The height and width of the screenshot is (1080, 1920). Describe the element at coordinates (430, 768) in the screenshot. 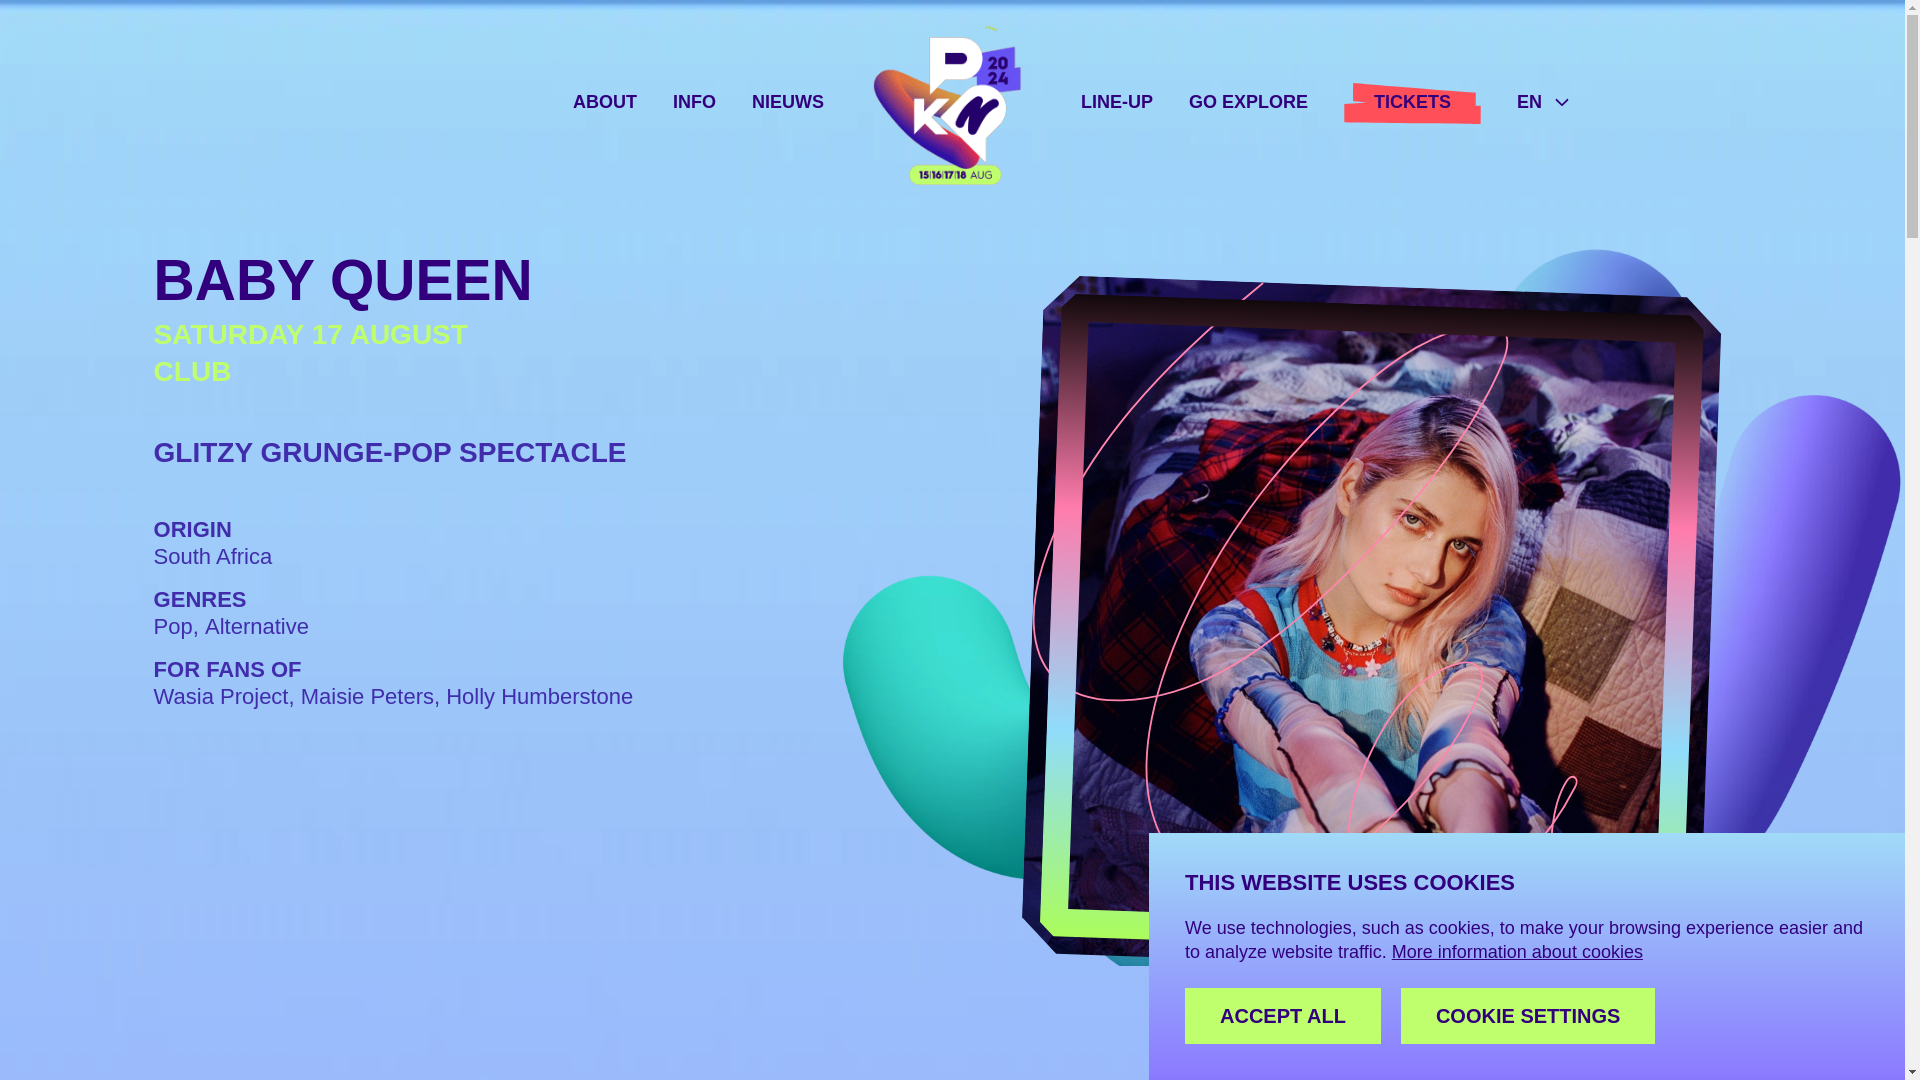

I see `twitter` at that location.